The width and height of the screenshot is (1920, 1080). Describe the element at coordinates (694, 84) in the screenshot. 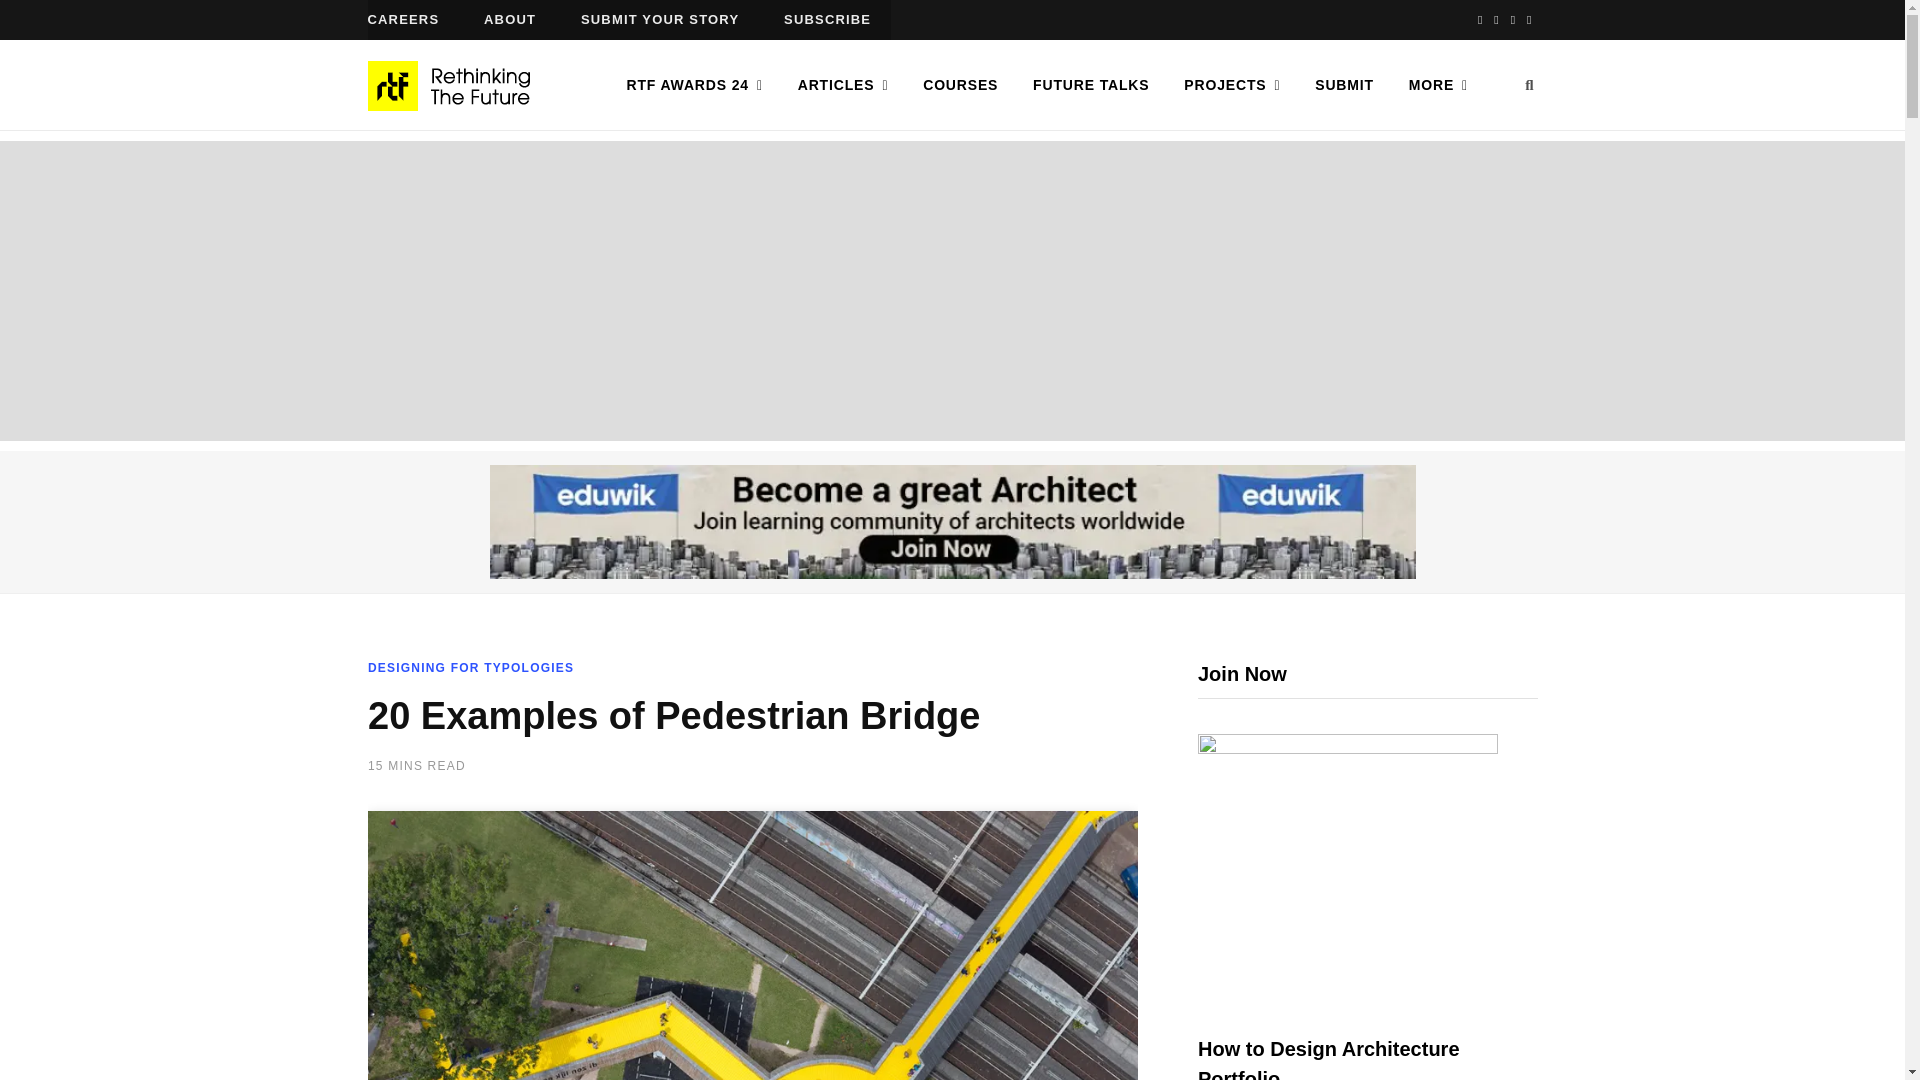

I see `RTF AWARDS 24` at that location.